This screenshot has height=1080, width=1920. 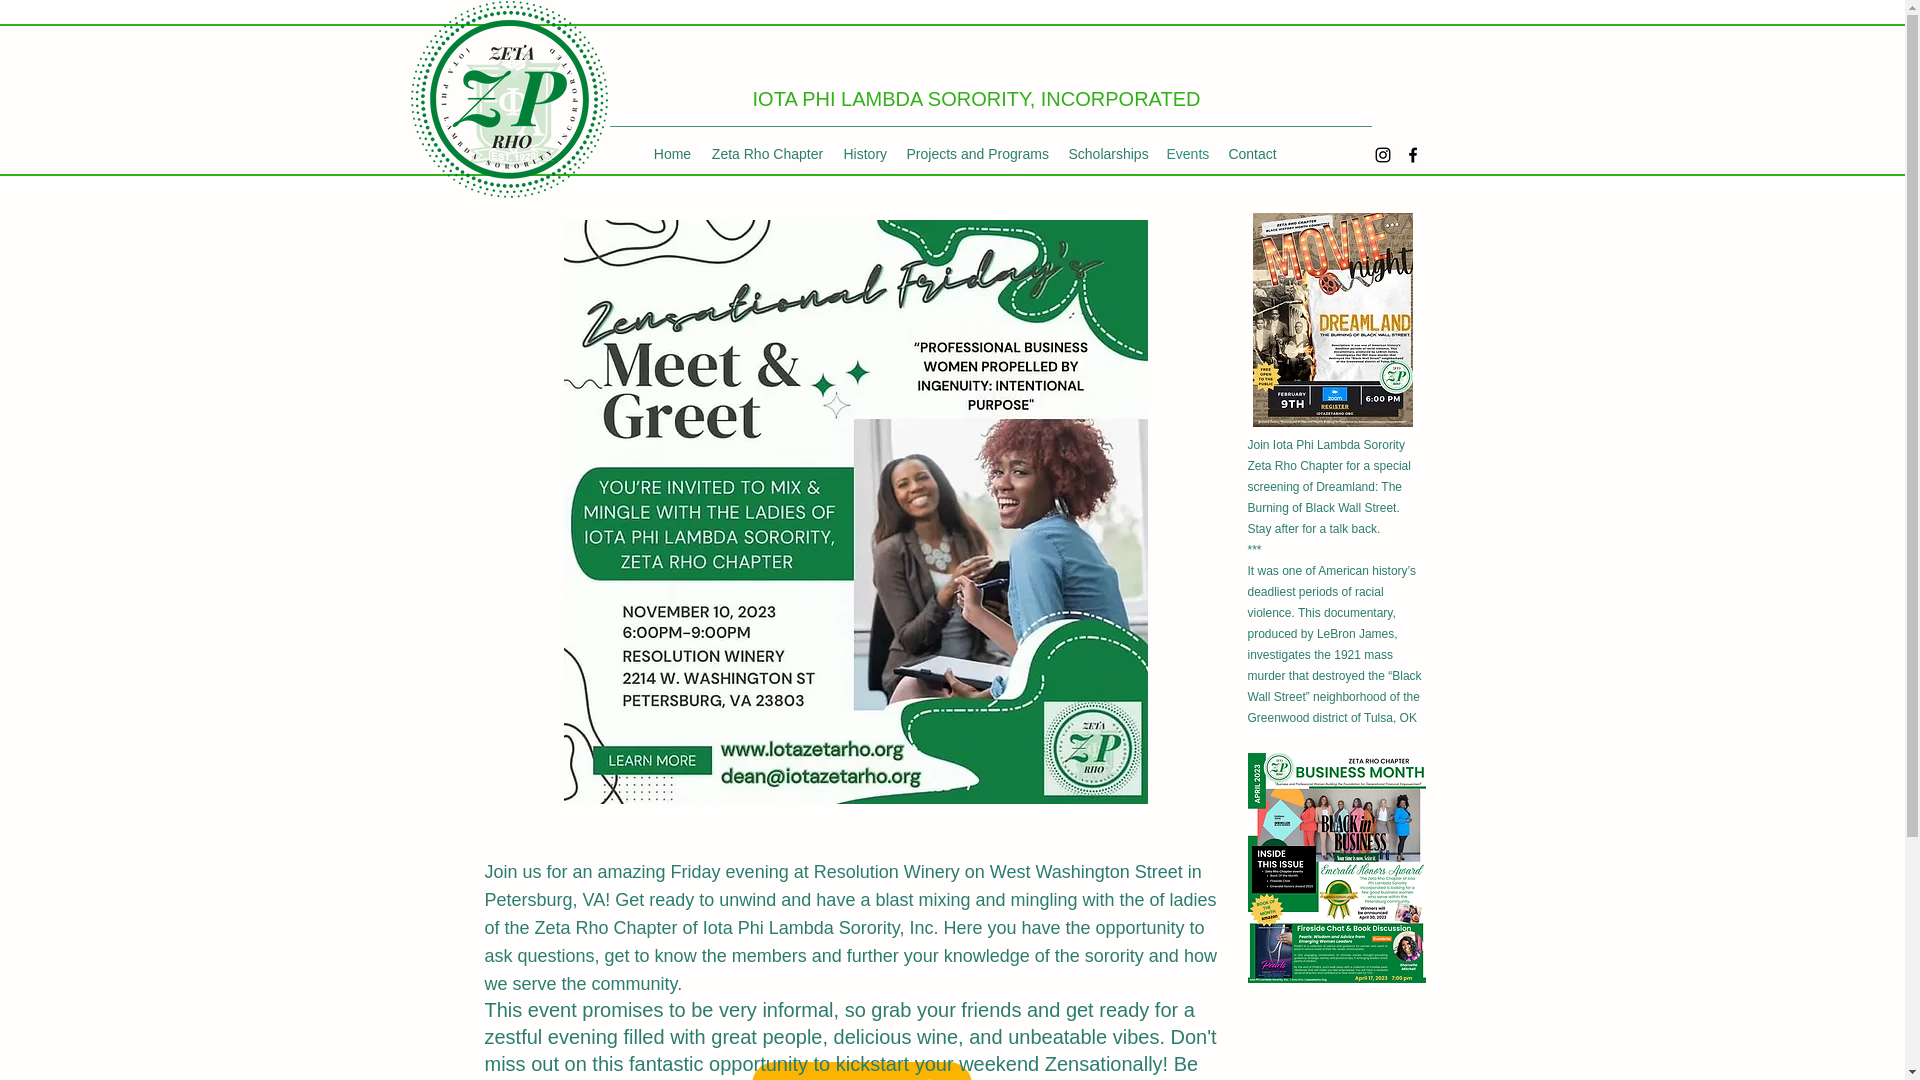 I want to click on Contact, so click(x=1252, y=154).